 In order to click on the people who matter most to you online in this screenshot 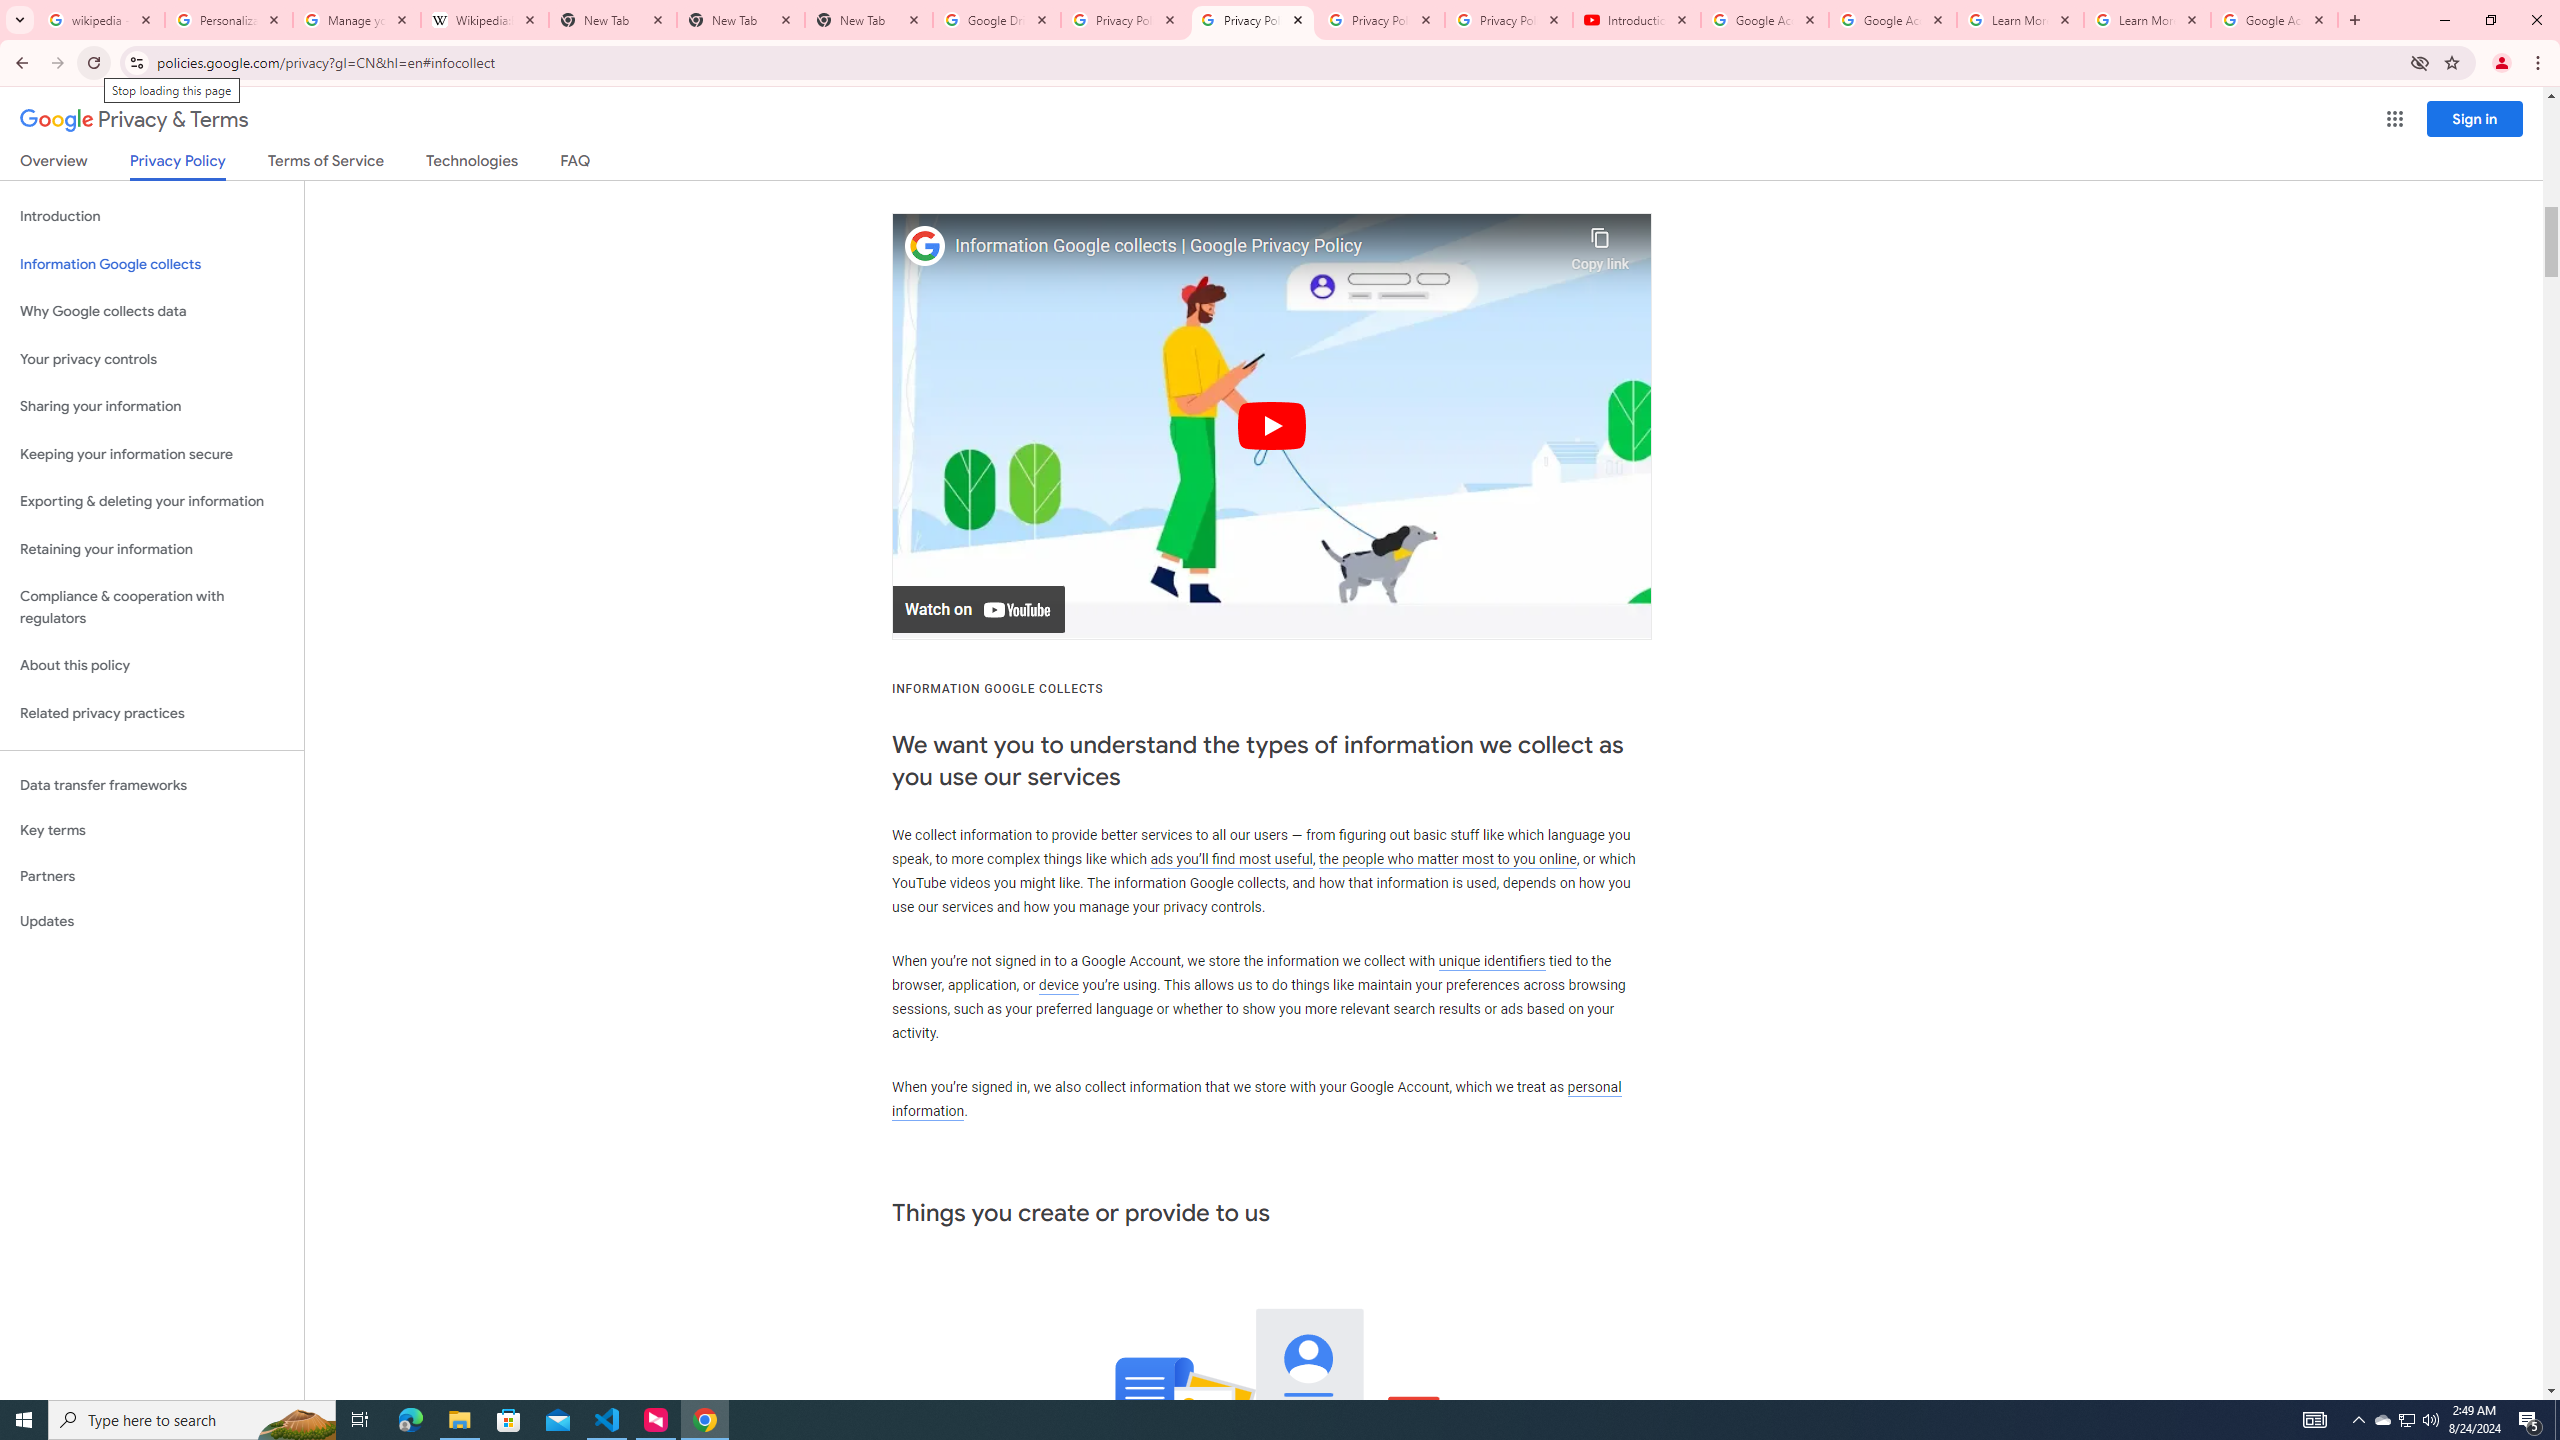, I will do `click(1447, 858)`.